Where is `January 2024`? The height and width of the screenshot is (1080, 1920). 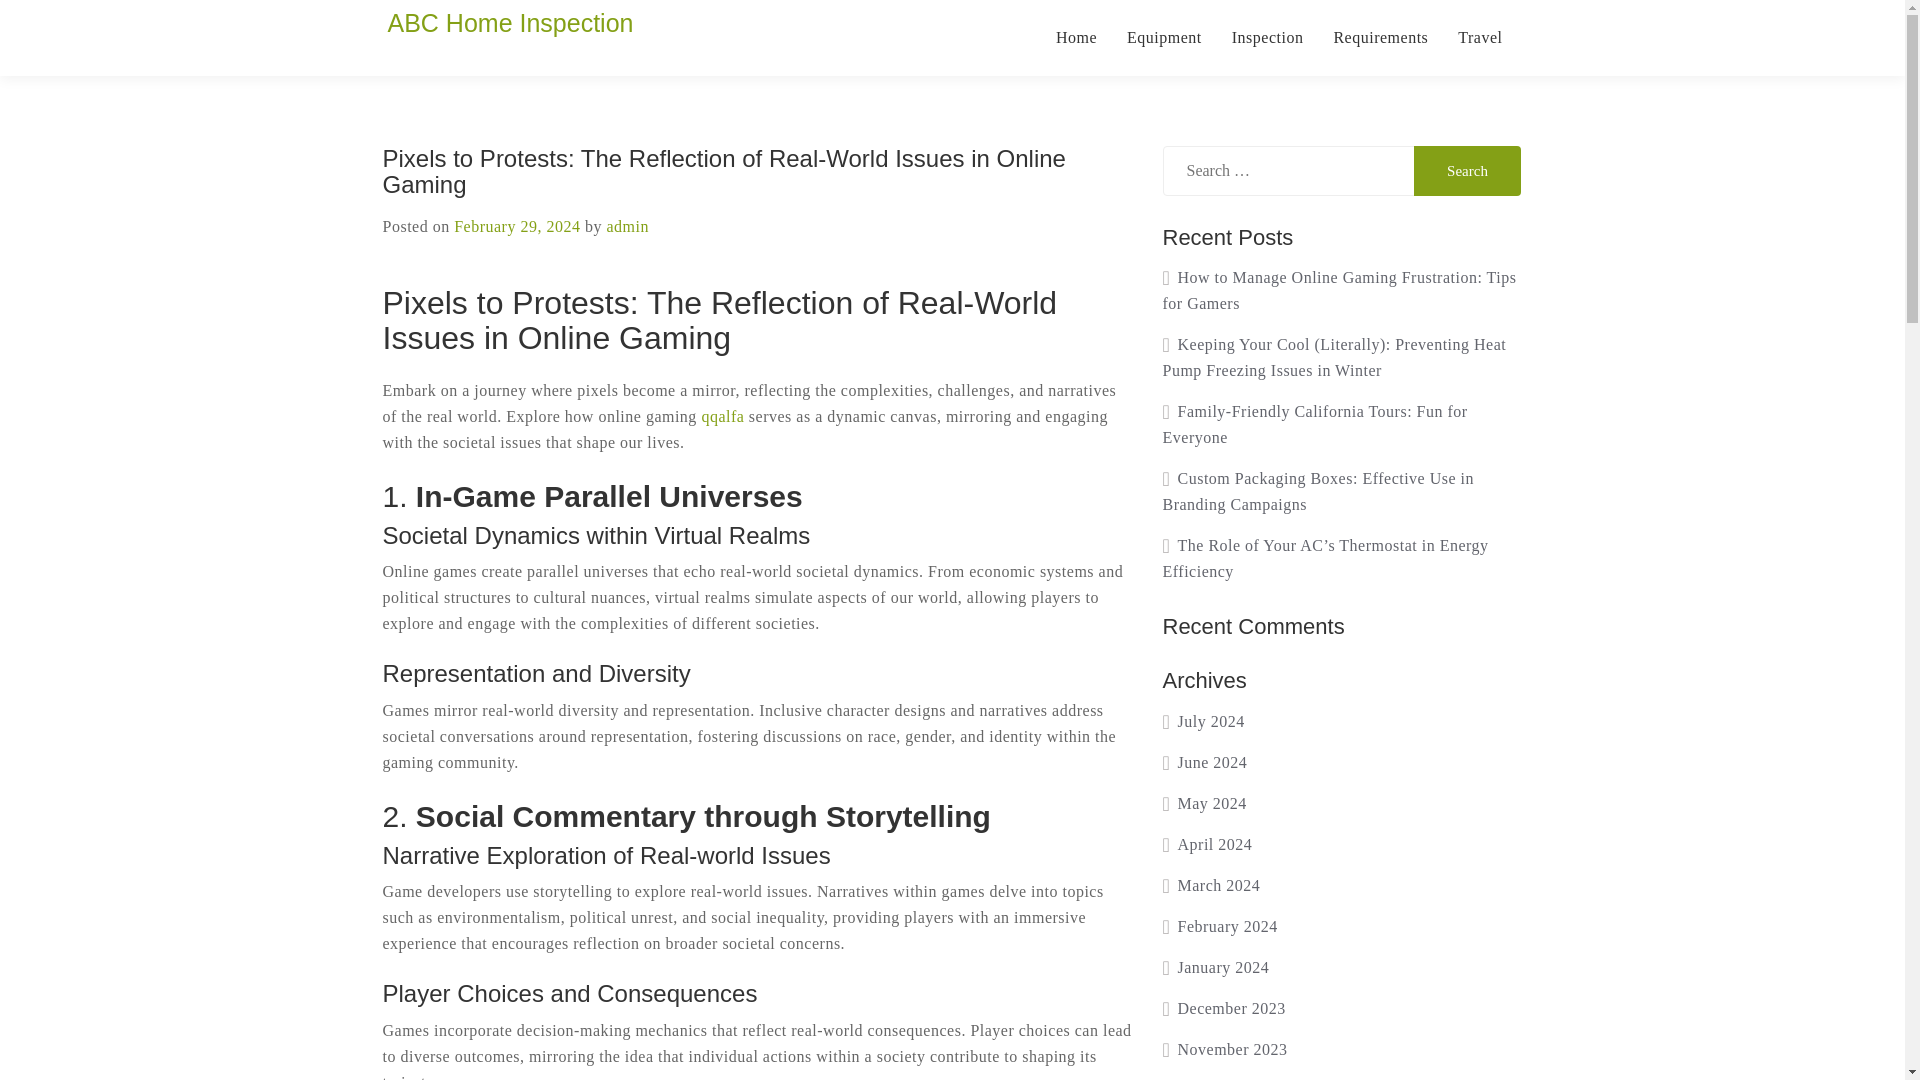
January 2024 is located at coordinates (1215, 968).